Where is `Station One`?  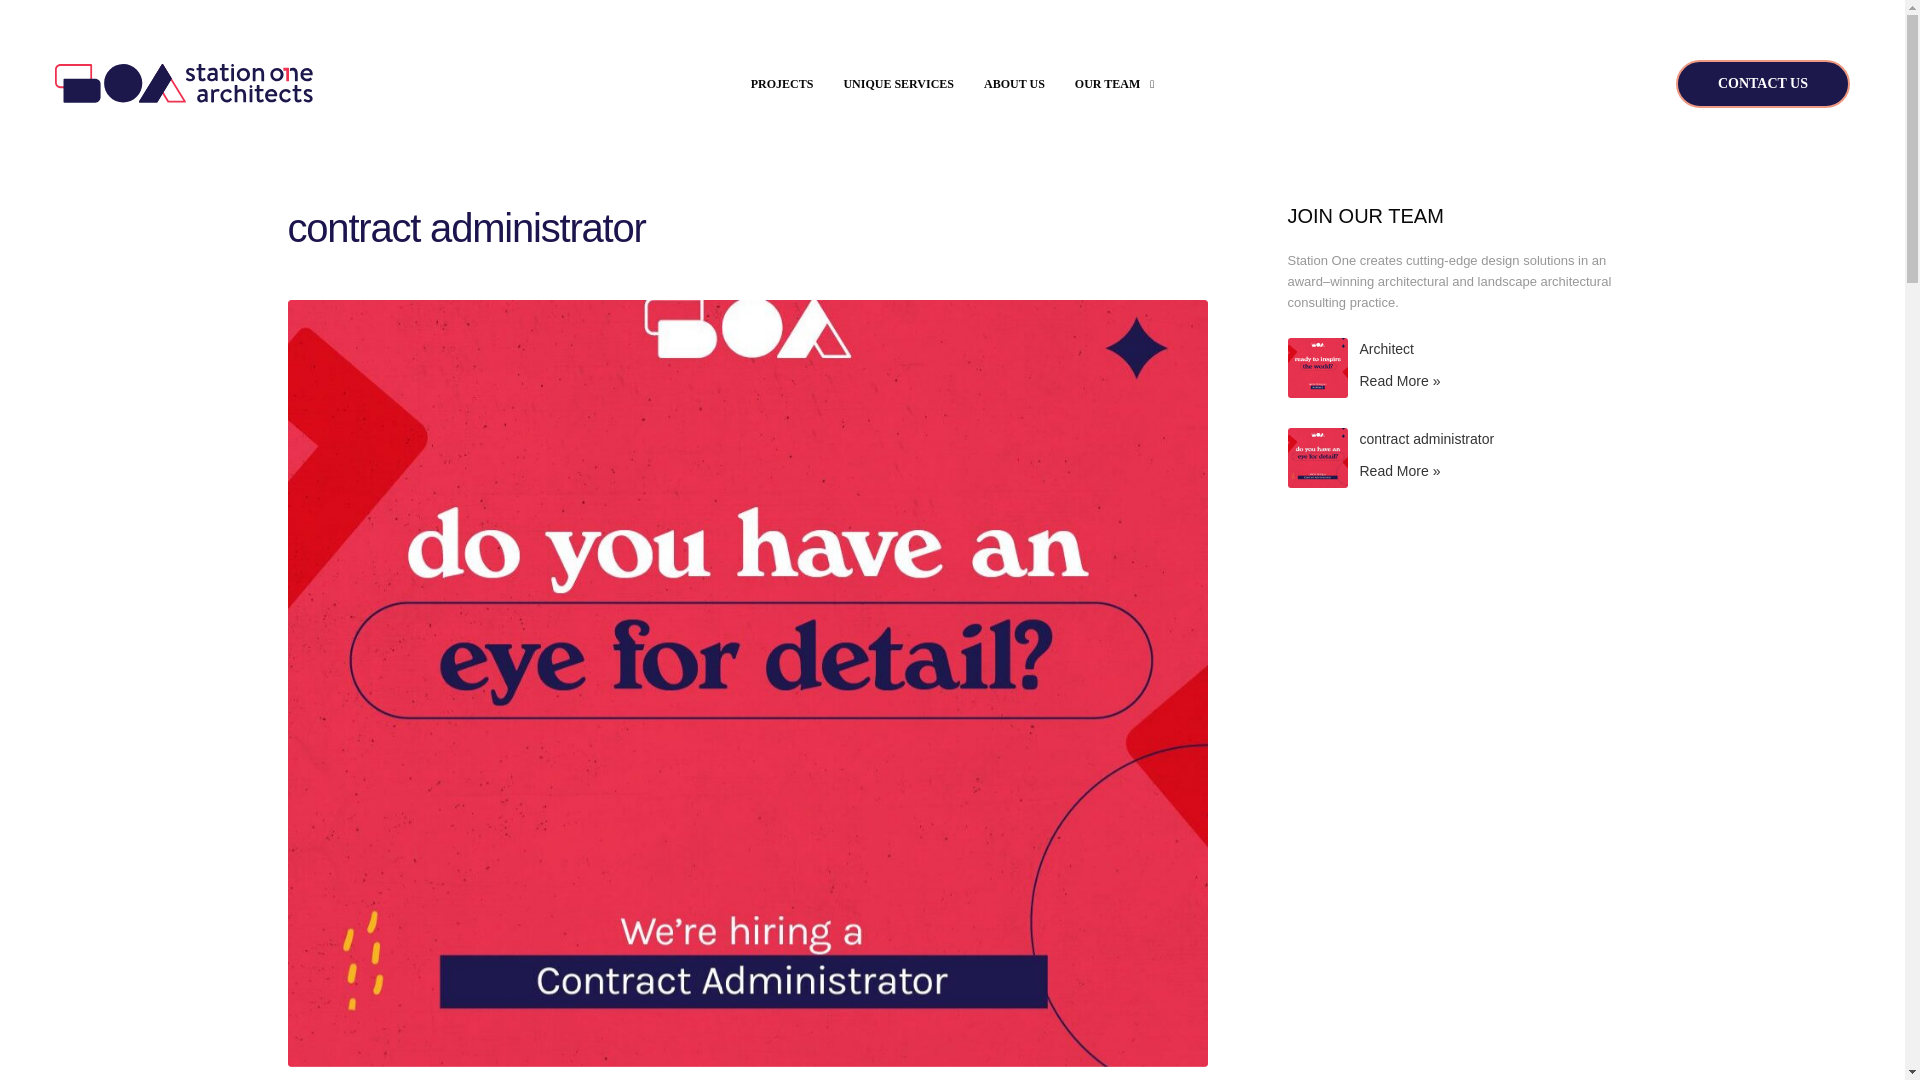
Station One is located at coordinates (184, 83).